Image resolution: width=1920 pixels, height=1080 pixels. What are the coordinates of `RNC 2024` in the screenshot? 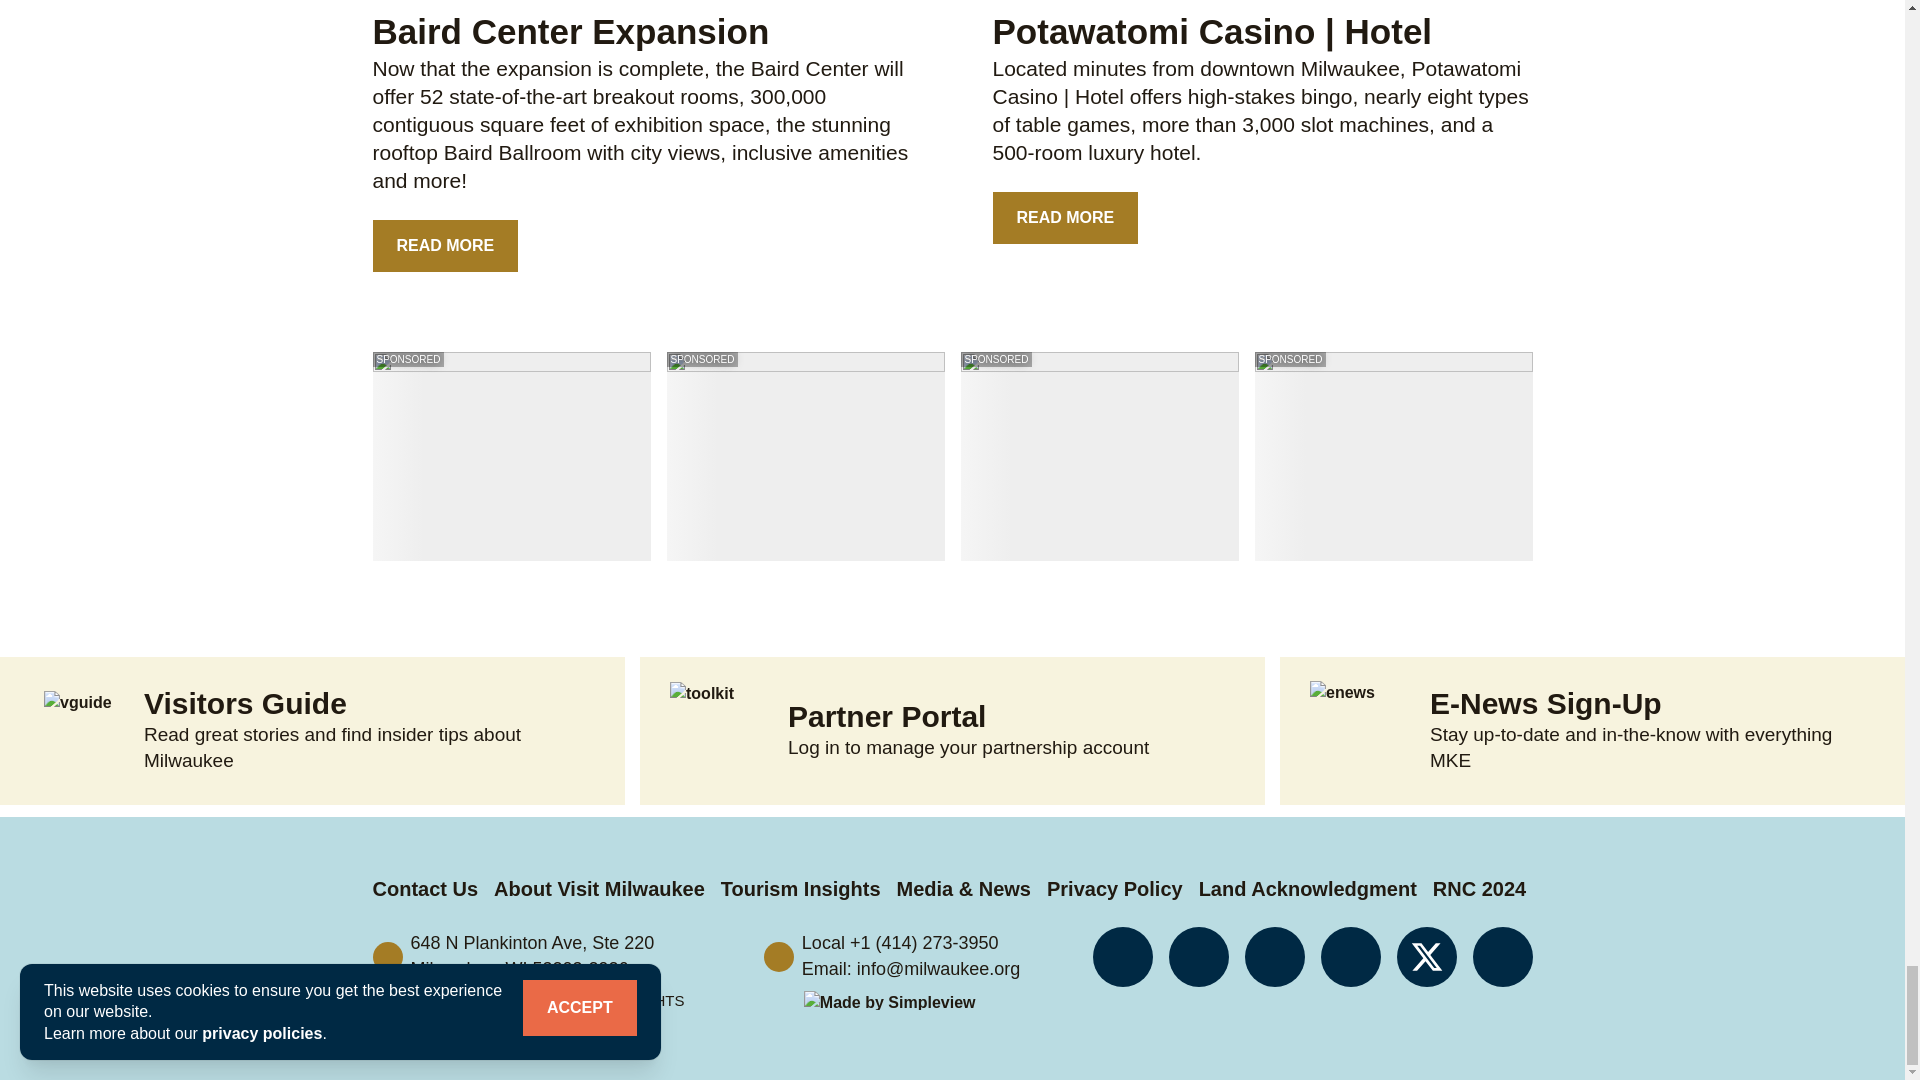 It's located at (1479, 888).